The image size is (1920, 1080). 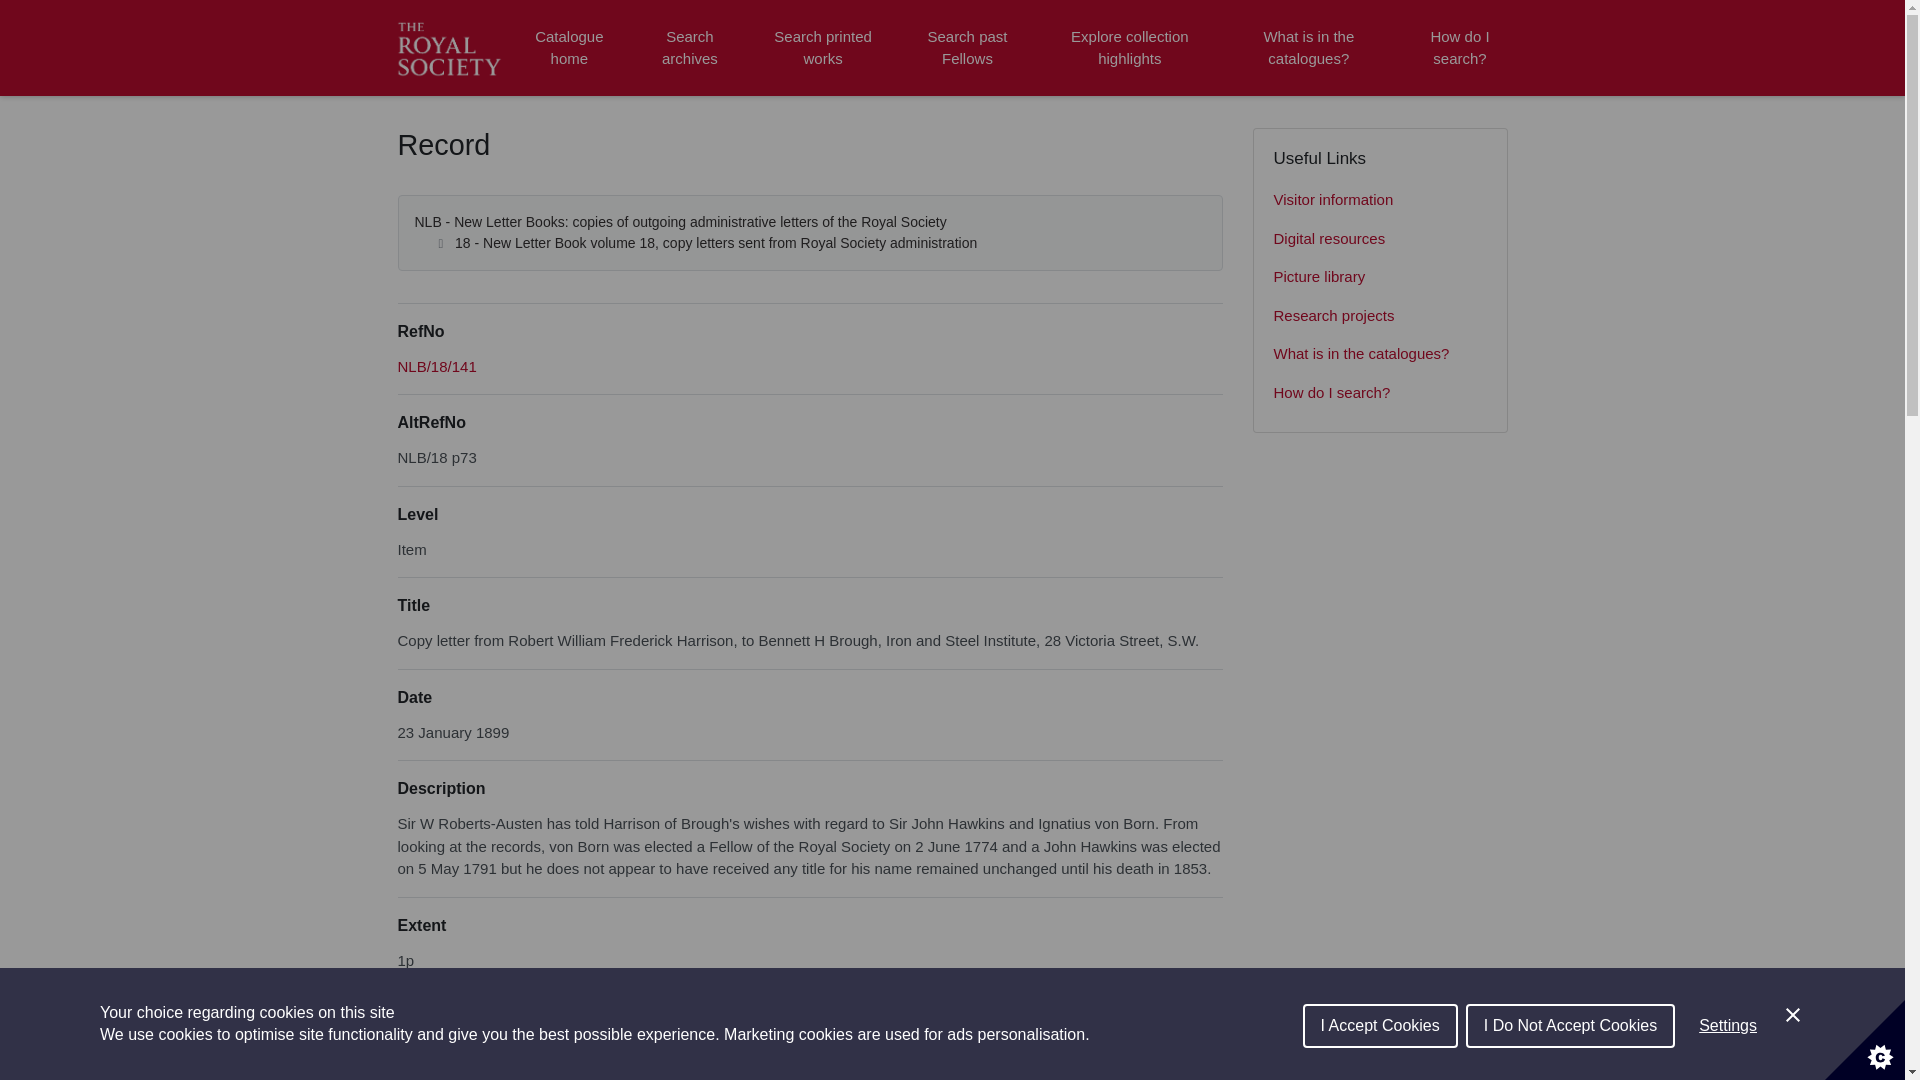 What do you see at coordinates (1380, 316) in the screenshot?
I see `Research projects` at bounding box center [1380, 316].